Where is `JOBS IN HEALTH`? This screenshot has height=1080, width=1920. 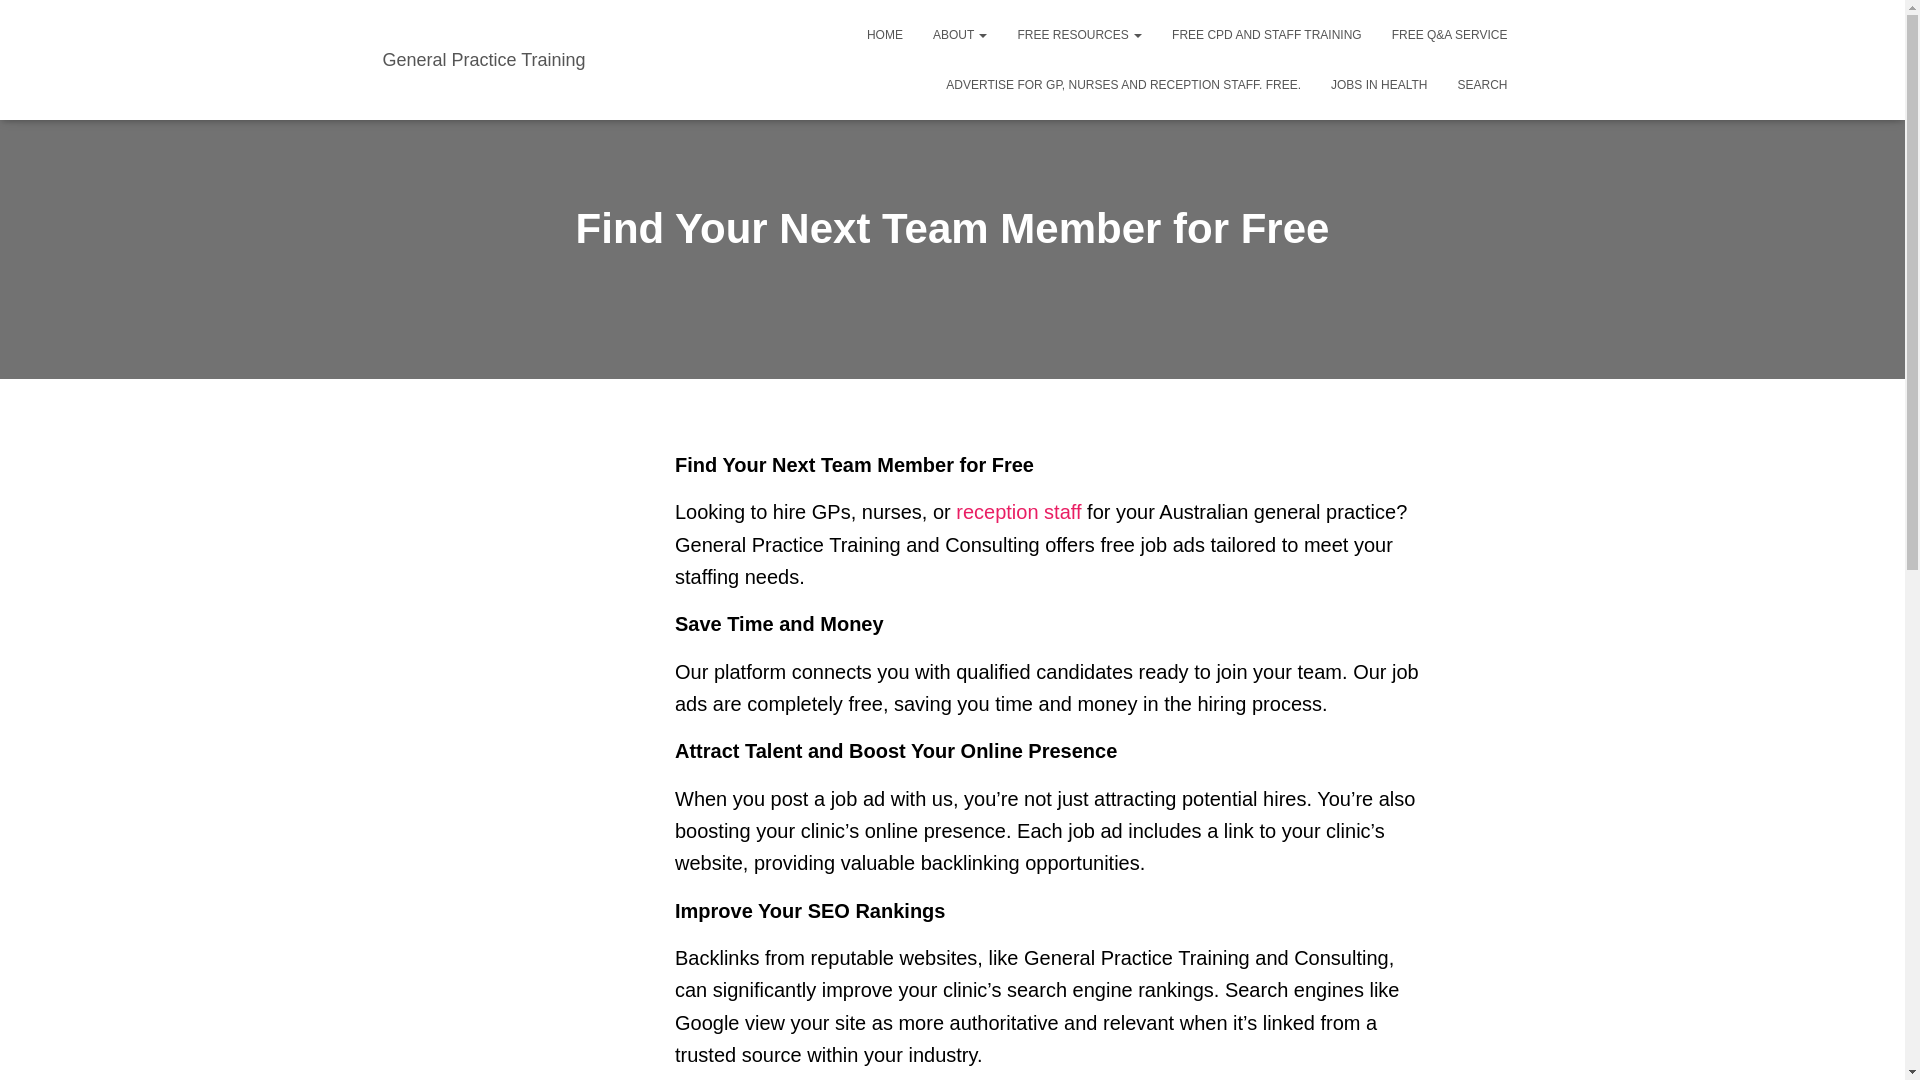
JOBS IN HEALTH is located at coordinates (1378, 85).